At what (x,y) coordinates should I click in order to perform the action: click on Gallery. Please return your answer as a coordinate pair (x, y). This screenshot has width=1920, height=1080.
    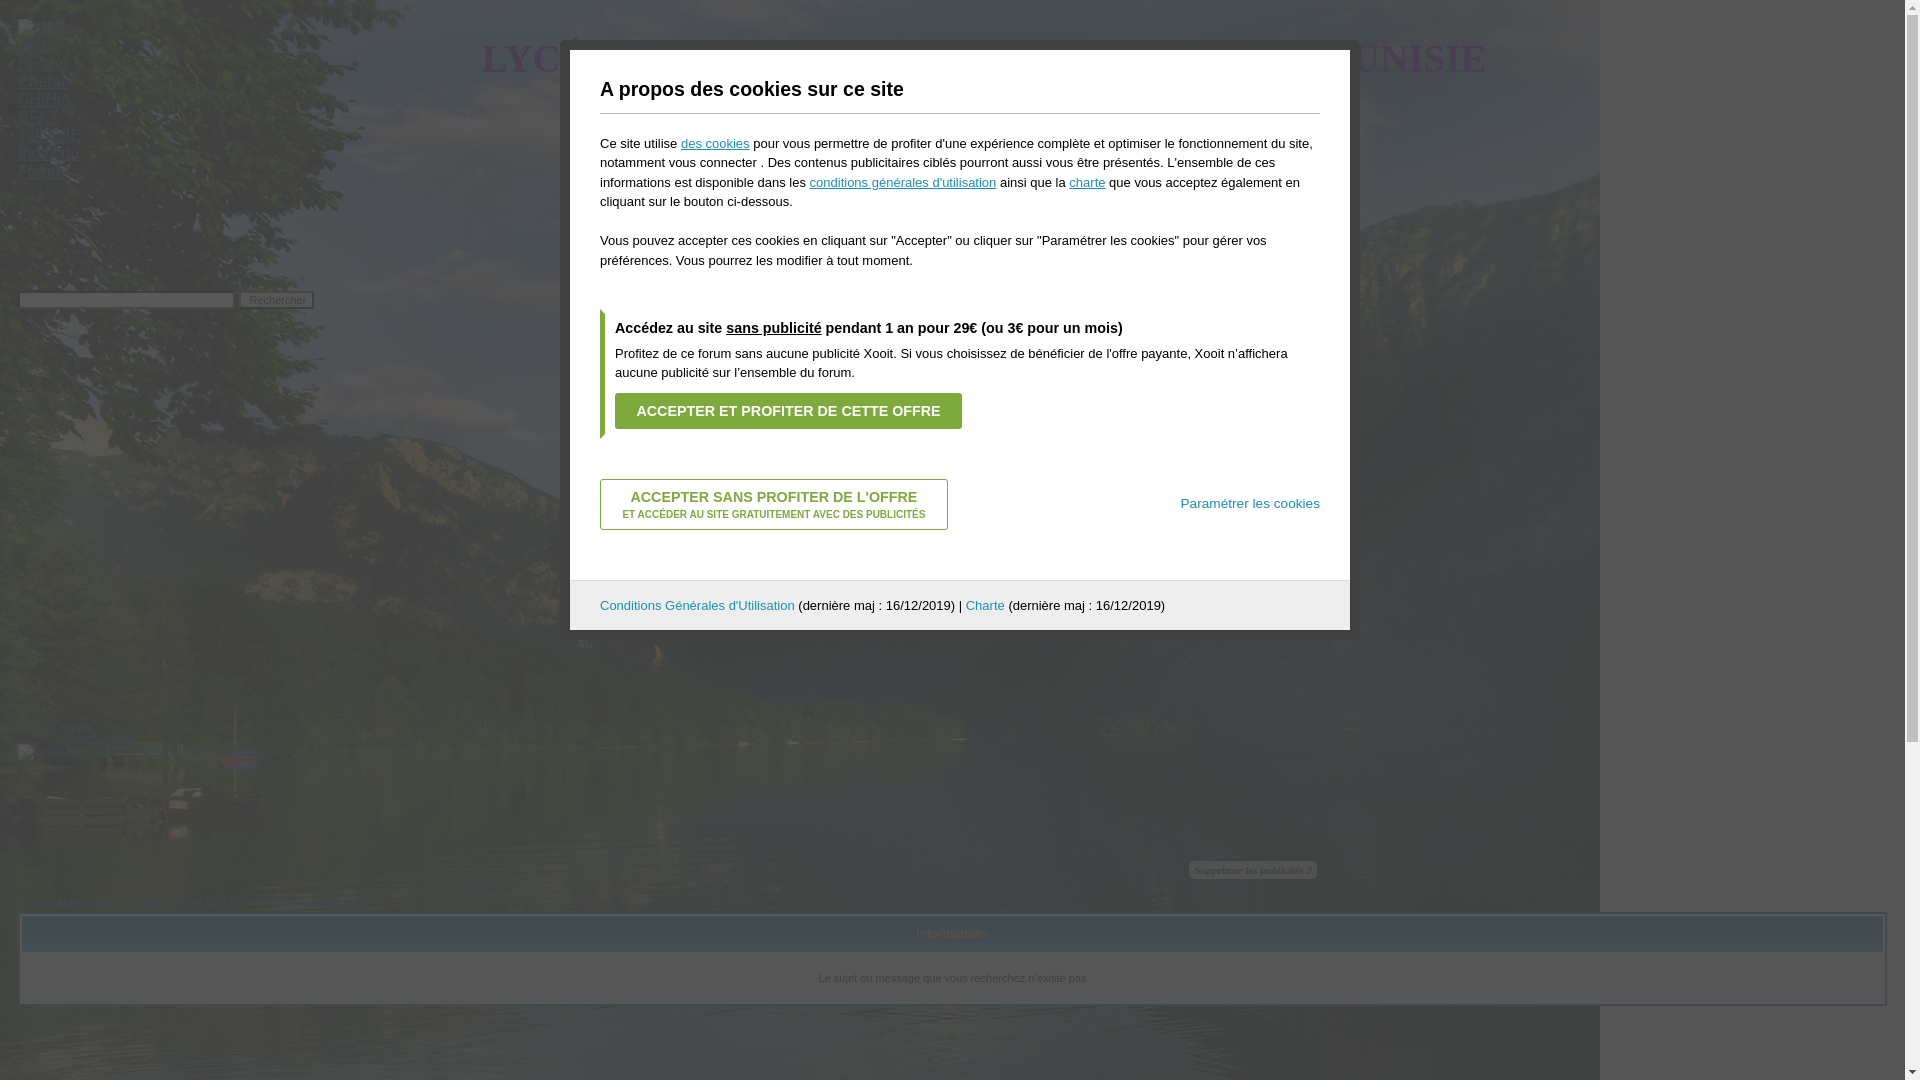
    Looking at the image, I should click on (114, 738).